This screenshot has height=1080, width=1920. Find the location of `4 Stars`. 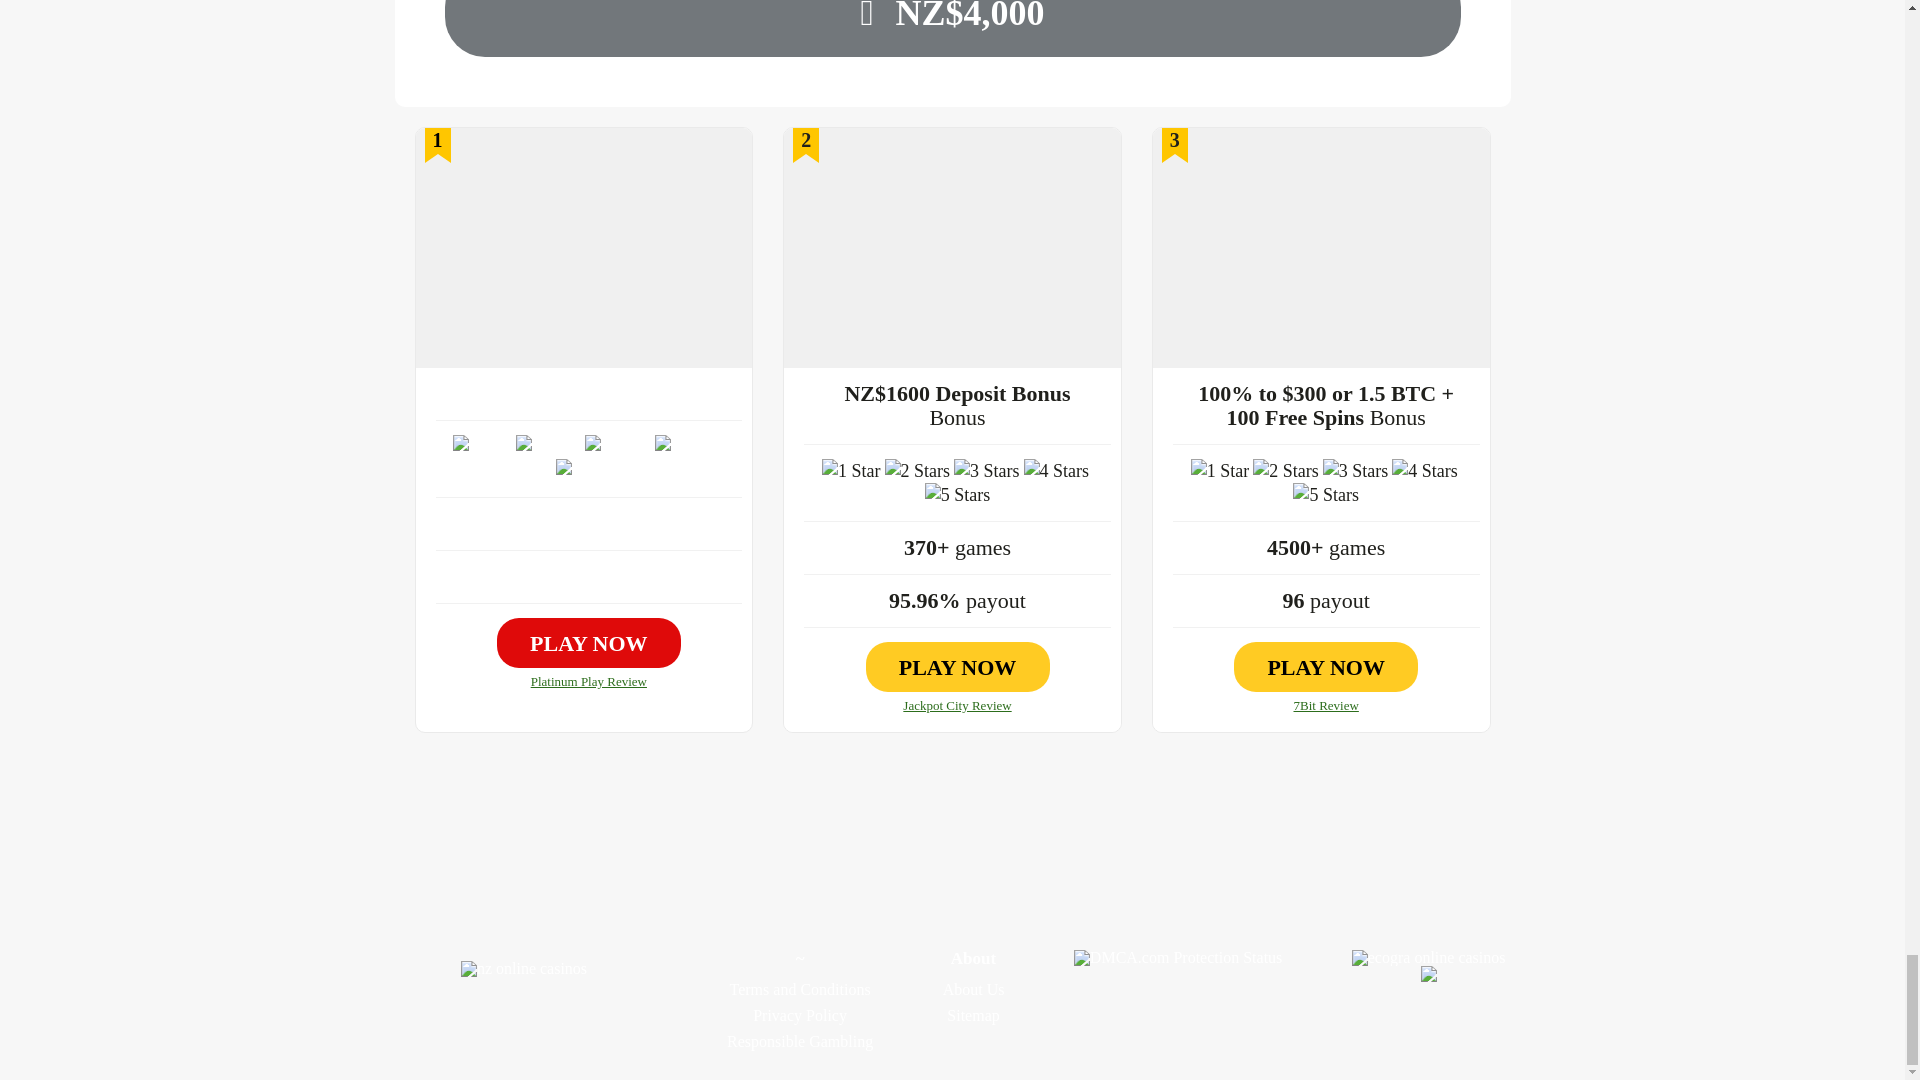

4 Stars is located at coordinates (1424, 470).